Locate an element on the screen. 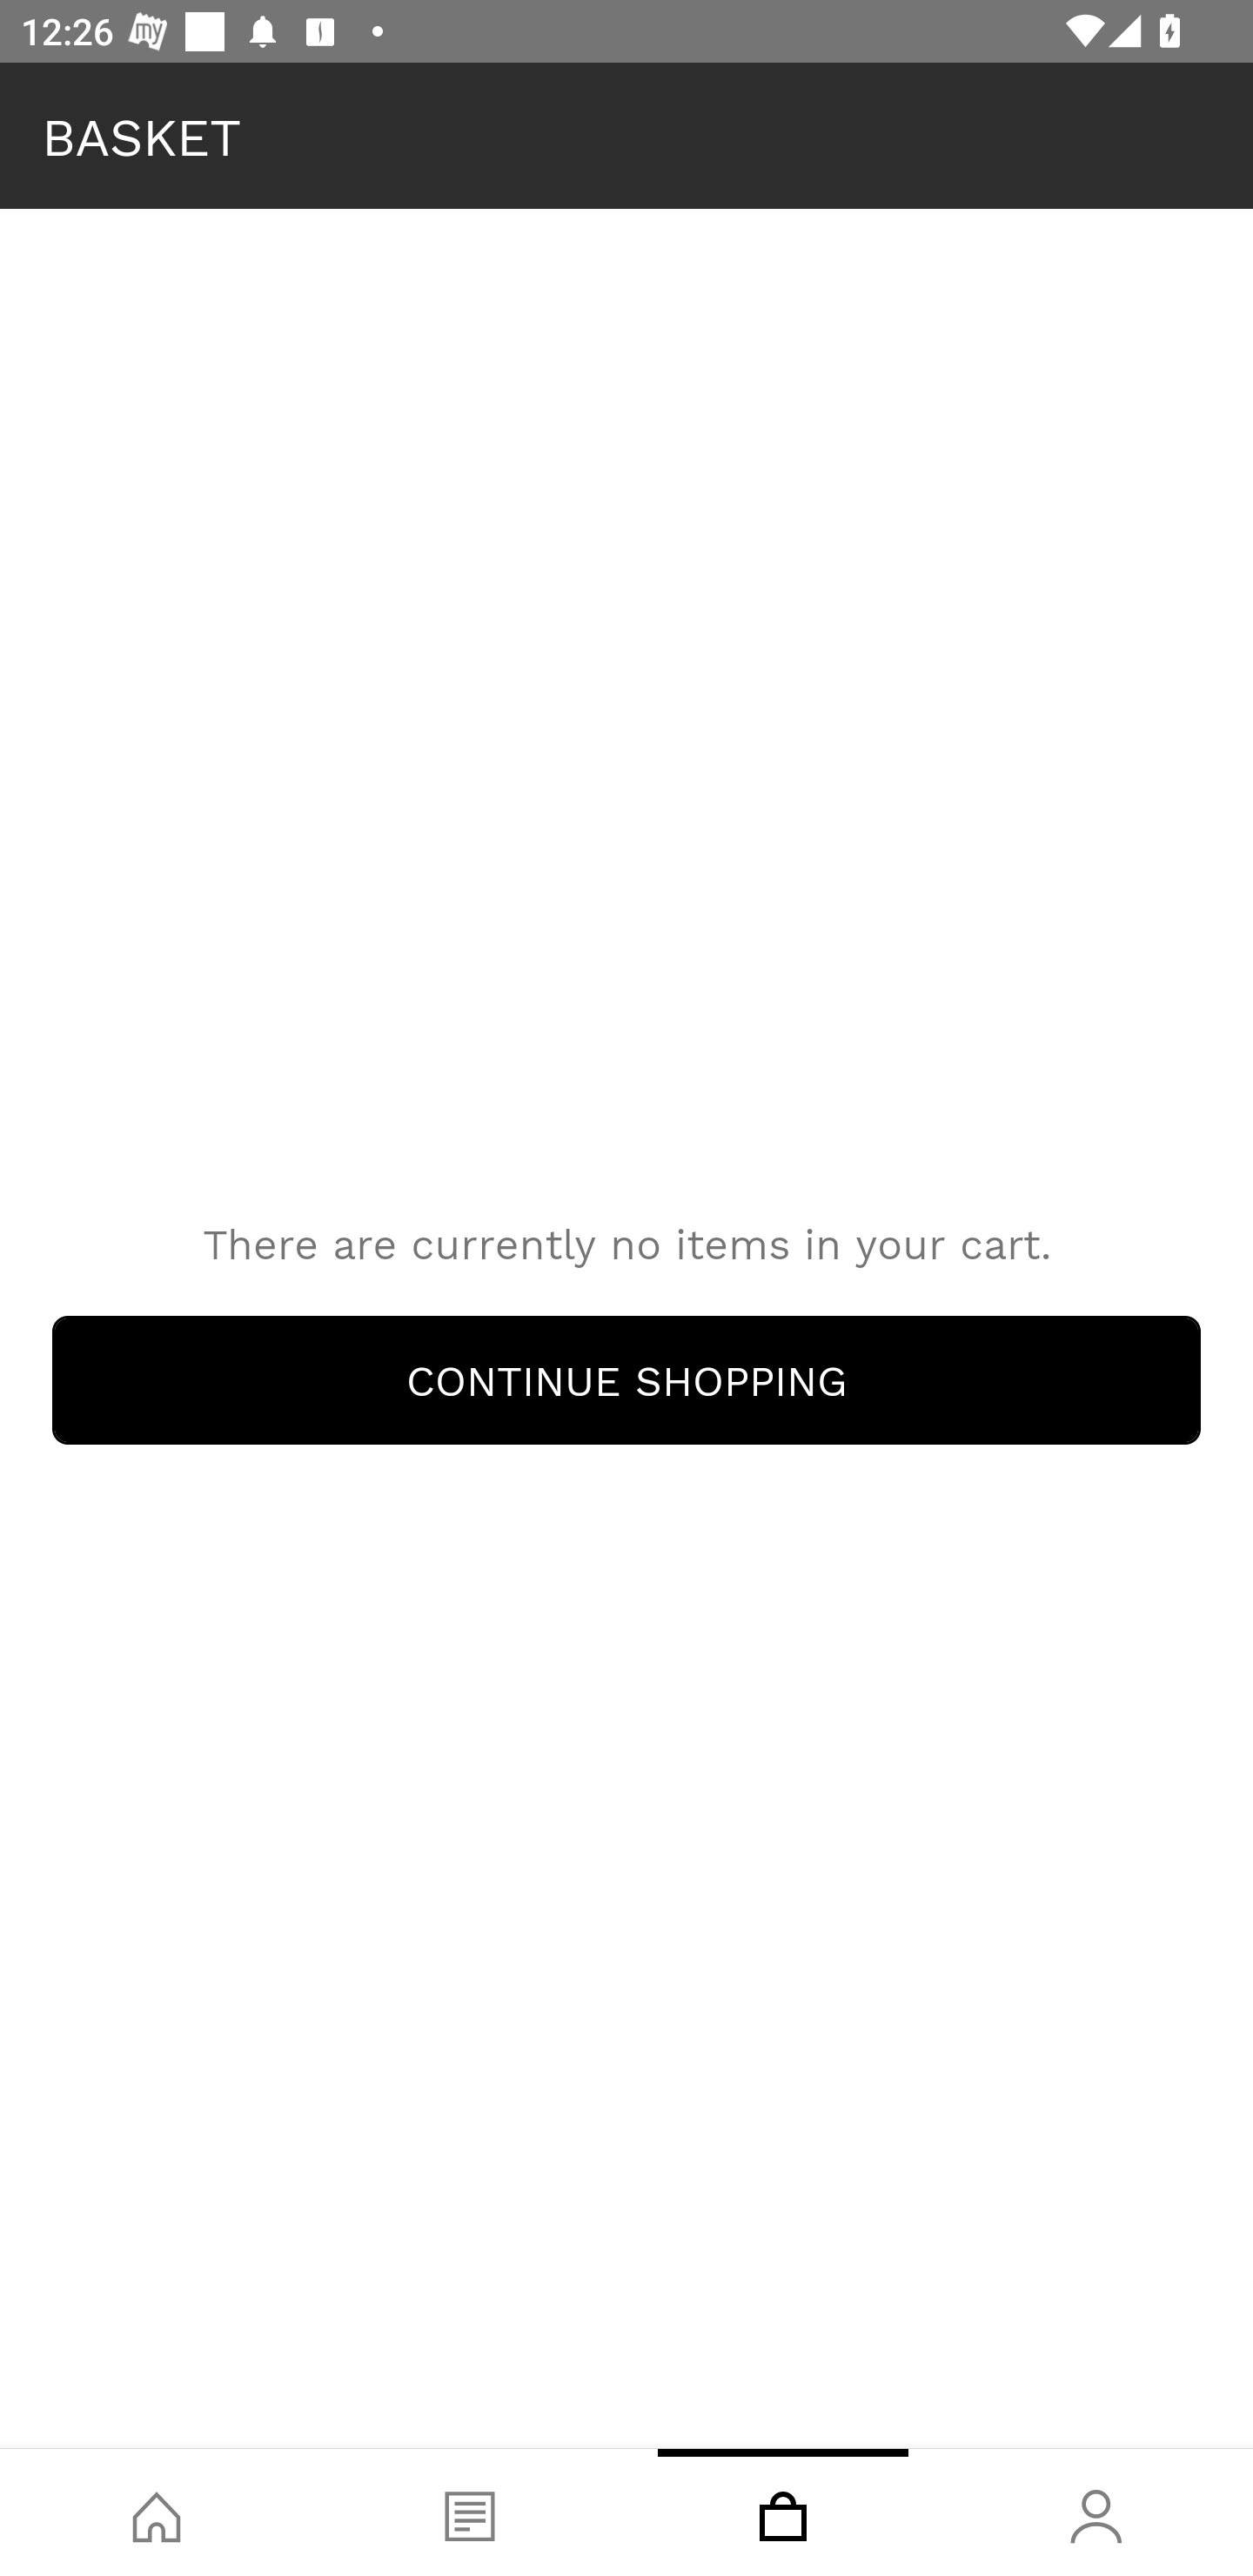 The image size is (1253, 2576). Account, tab, 4 of 4 is located at coordinates (1096, 2512).